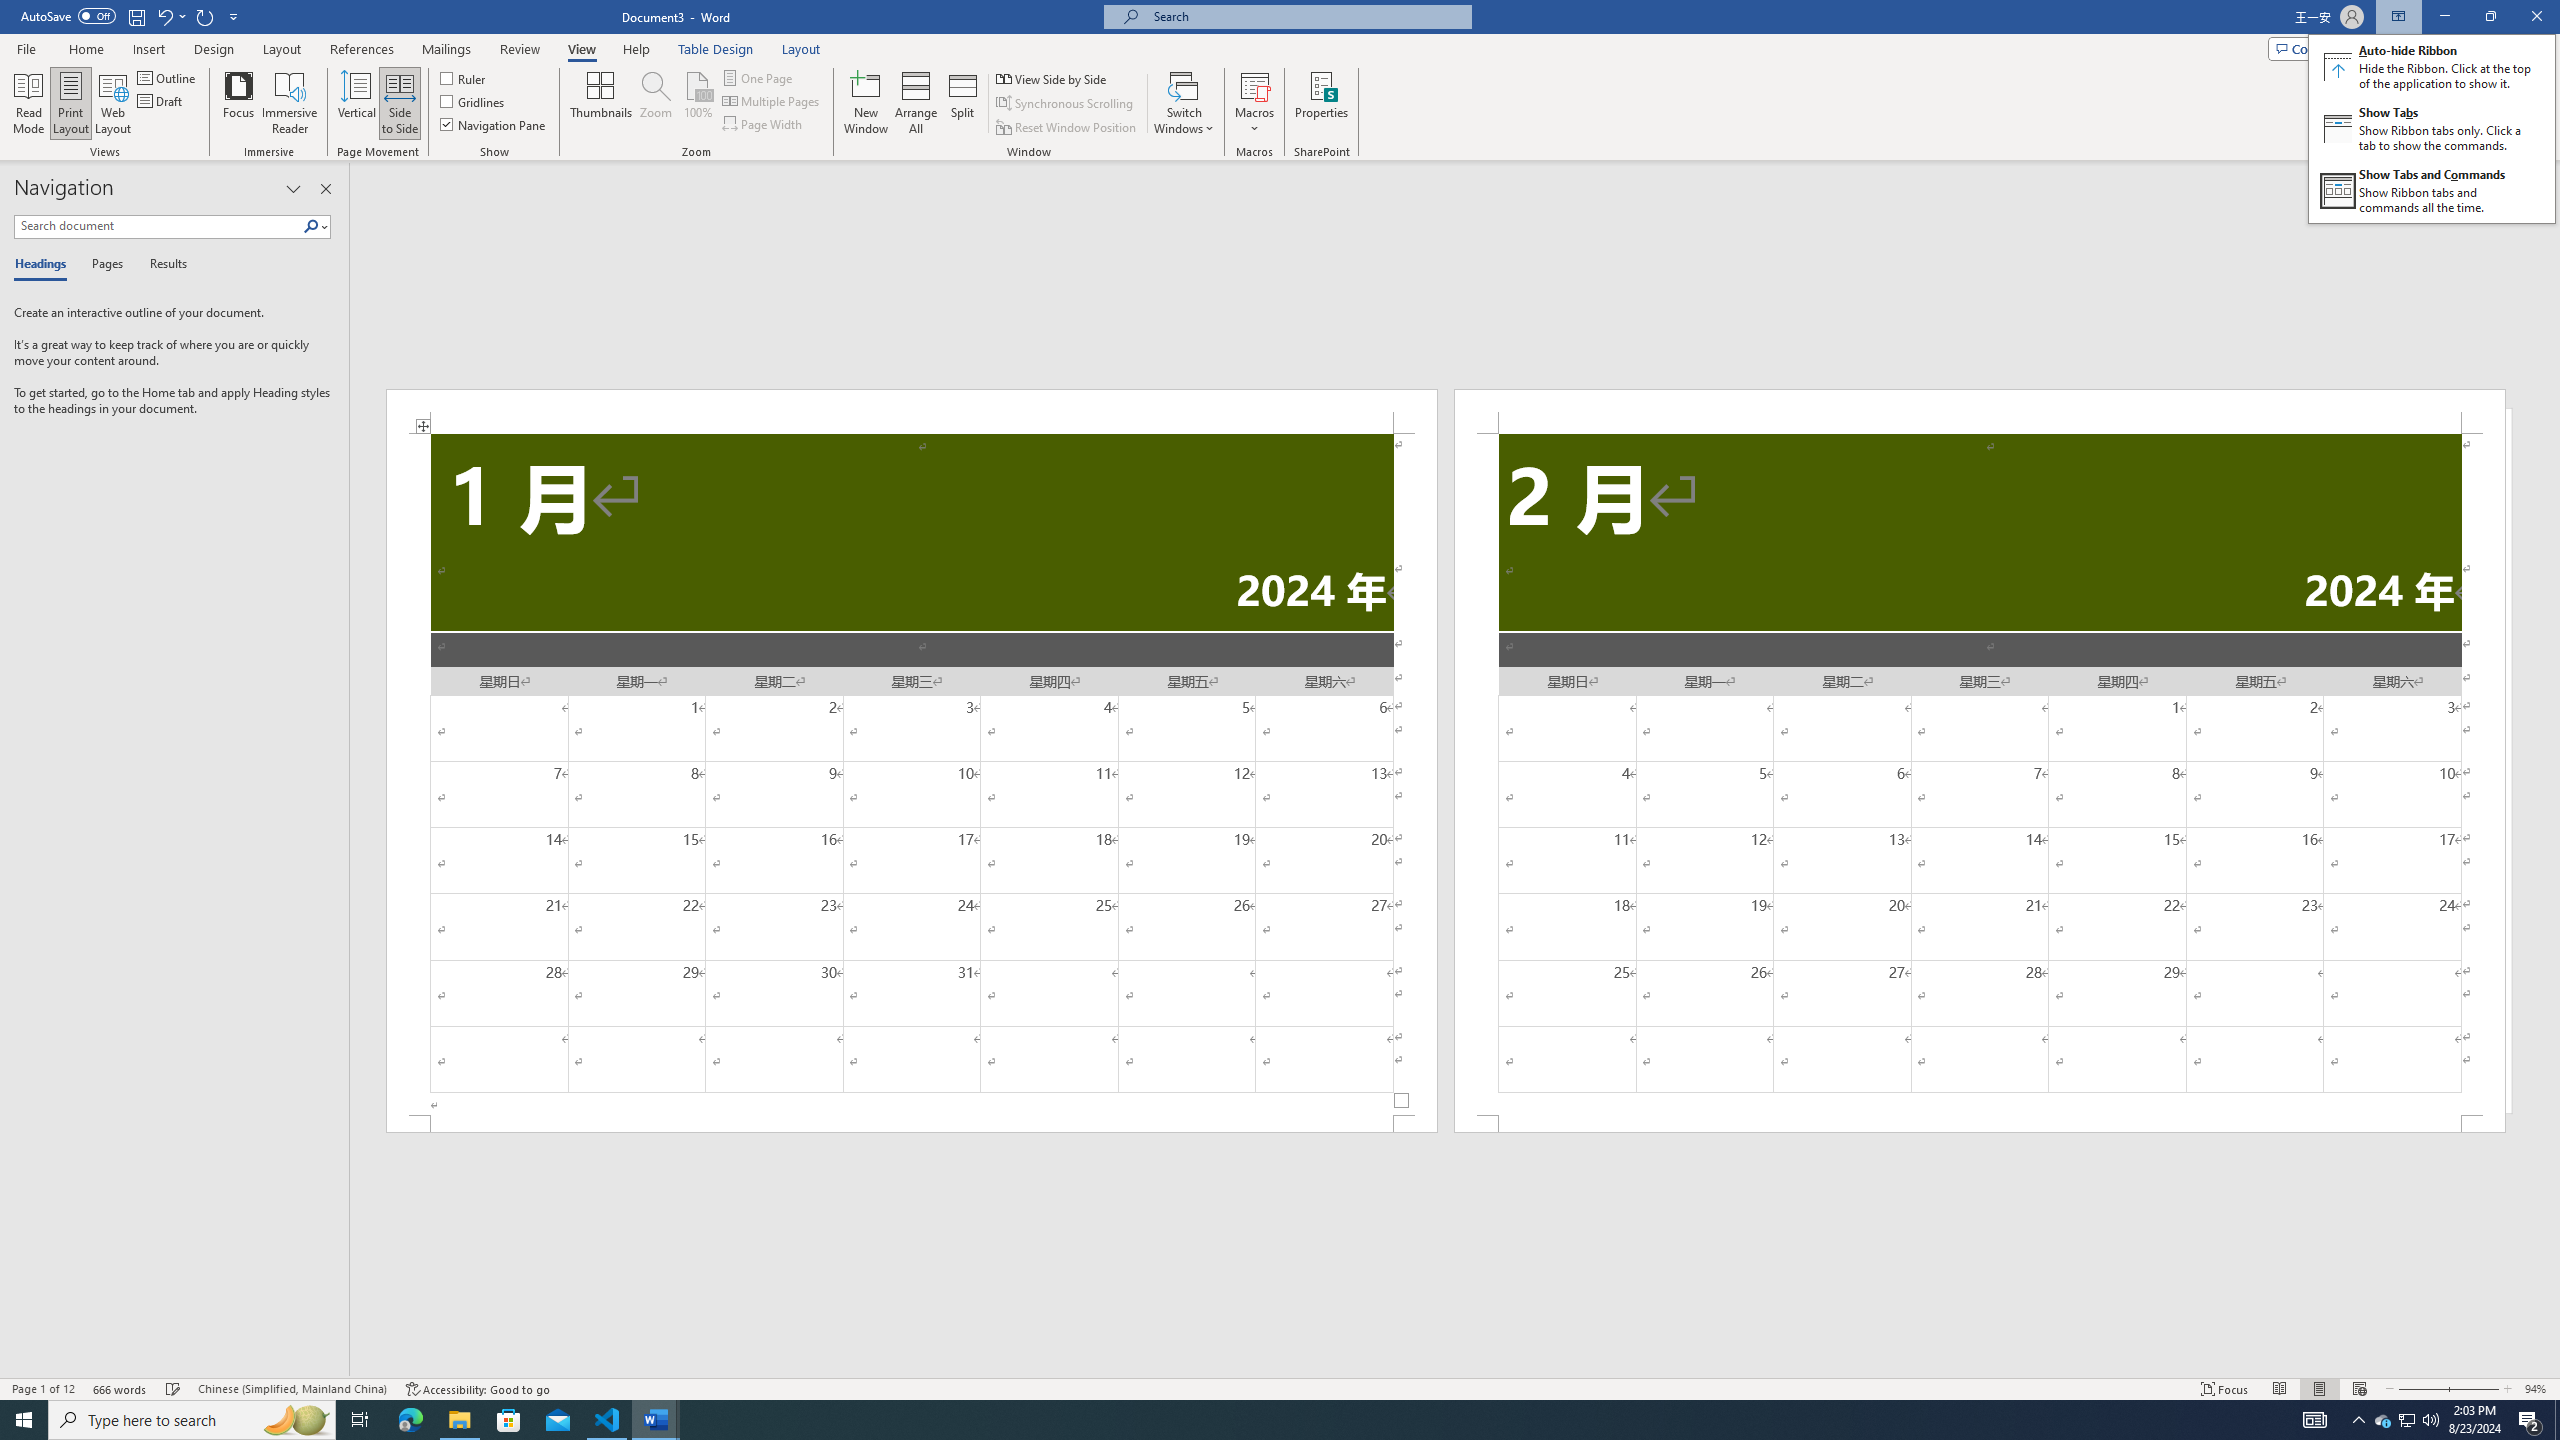  Describe the element at coordinates (2530, 1420) in the screenshot. I see `Action Center, 2 new notifications` at that location.